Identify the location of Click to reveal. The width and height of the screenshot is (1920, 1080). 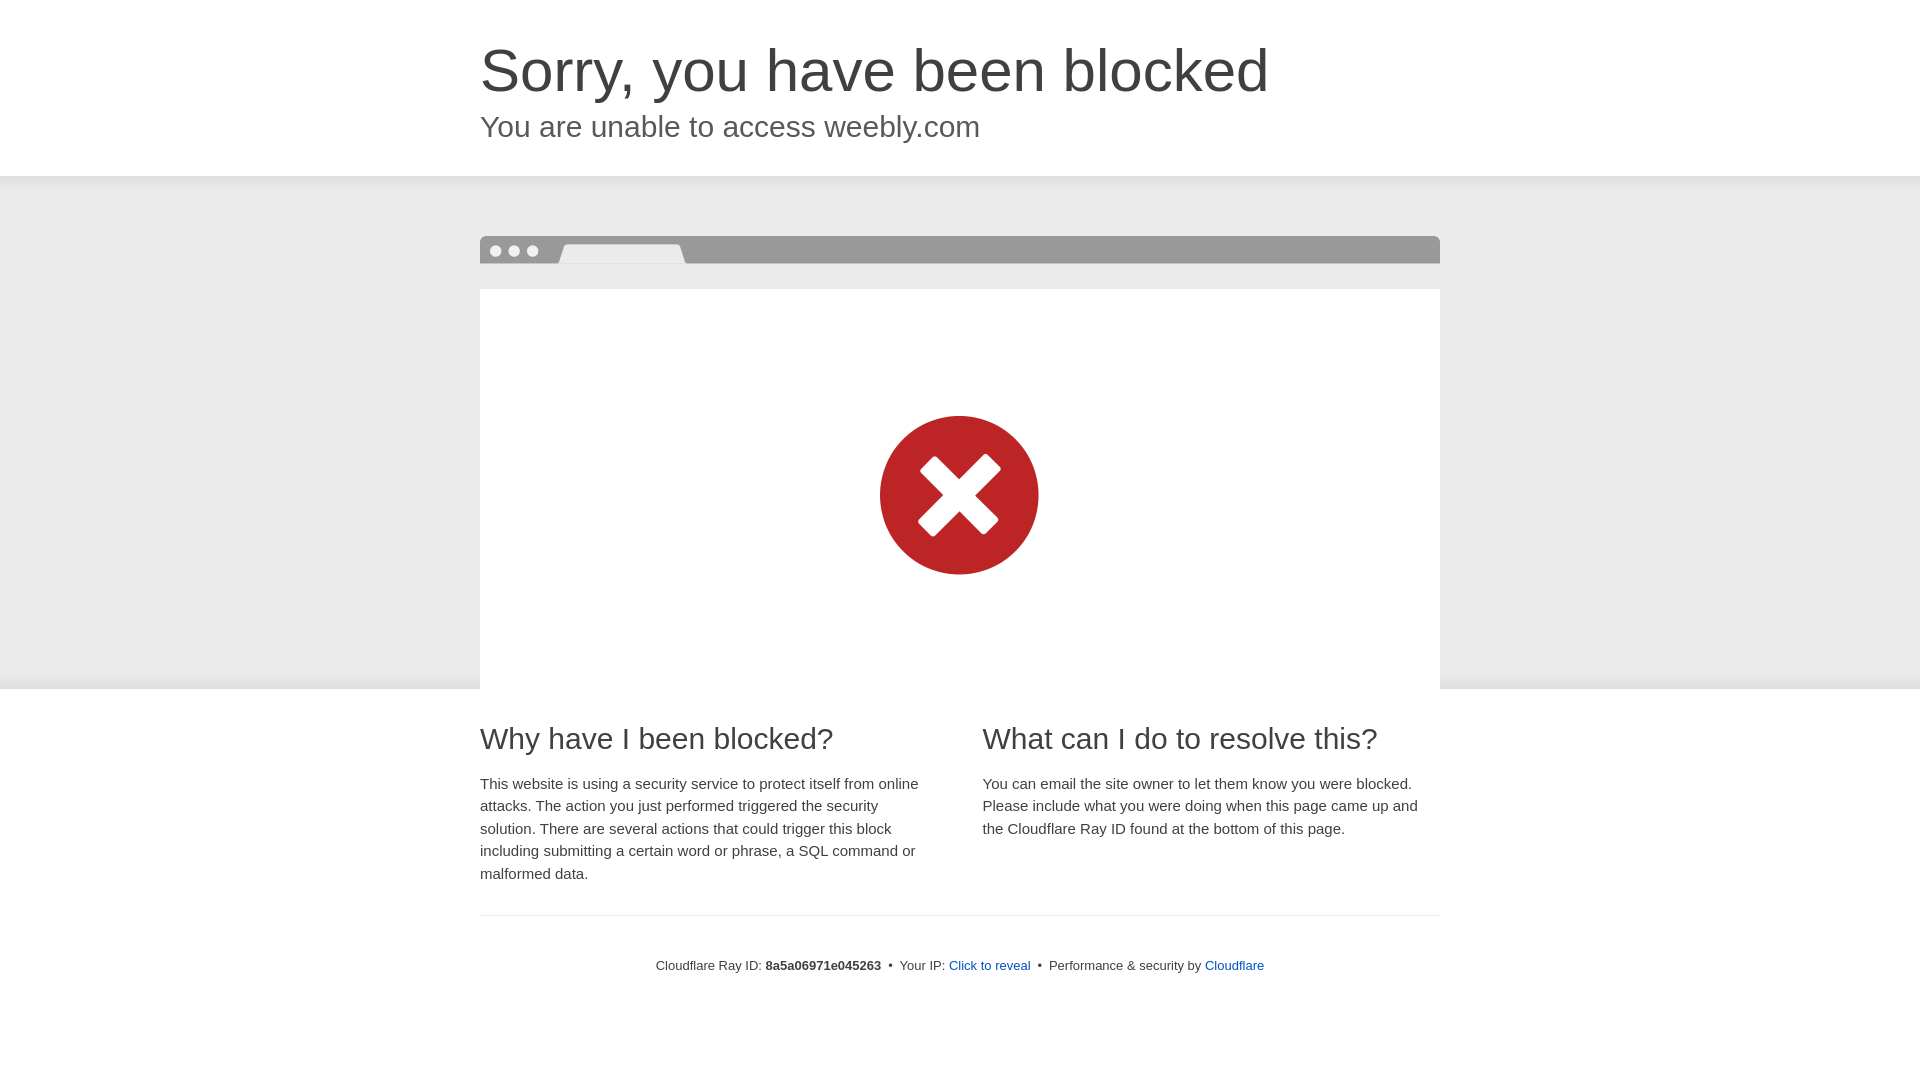
(990, 966).